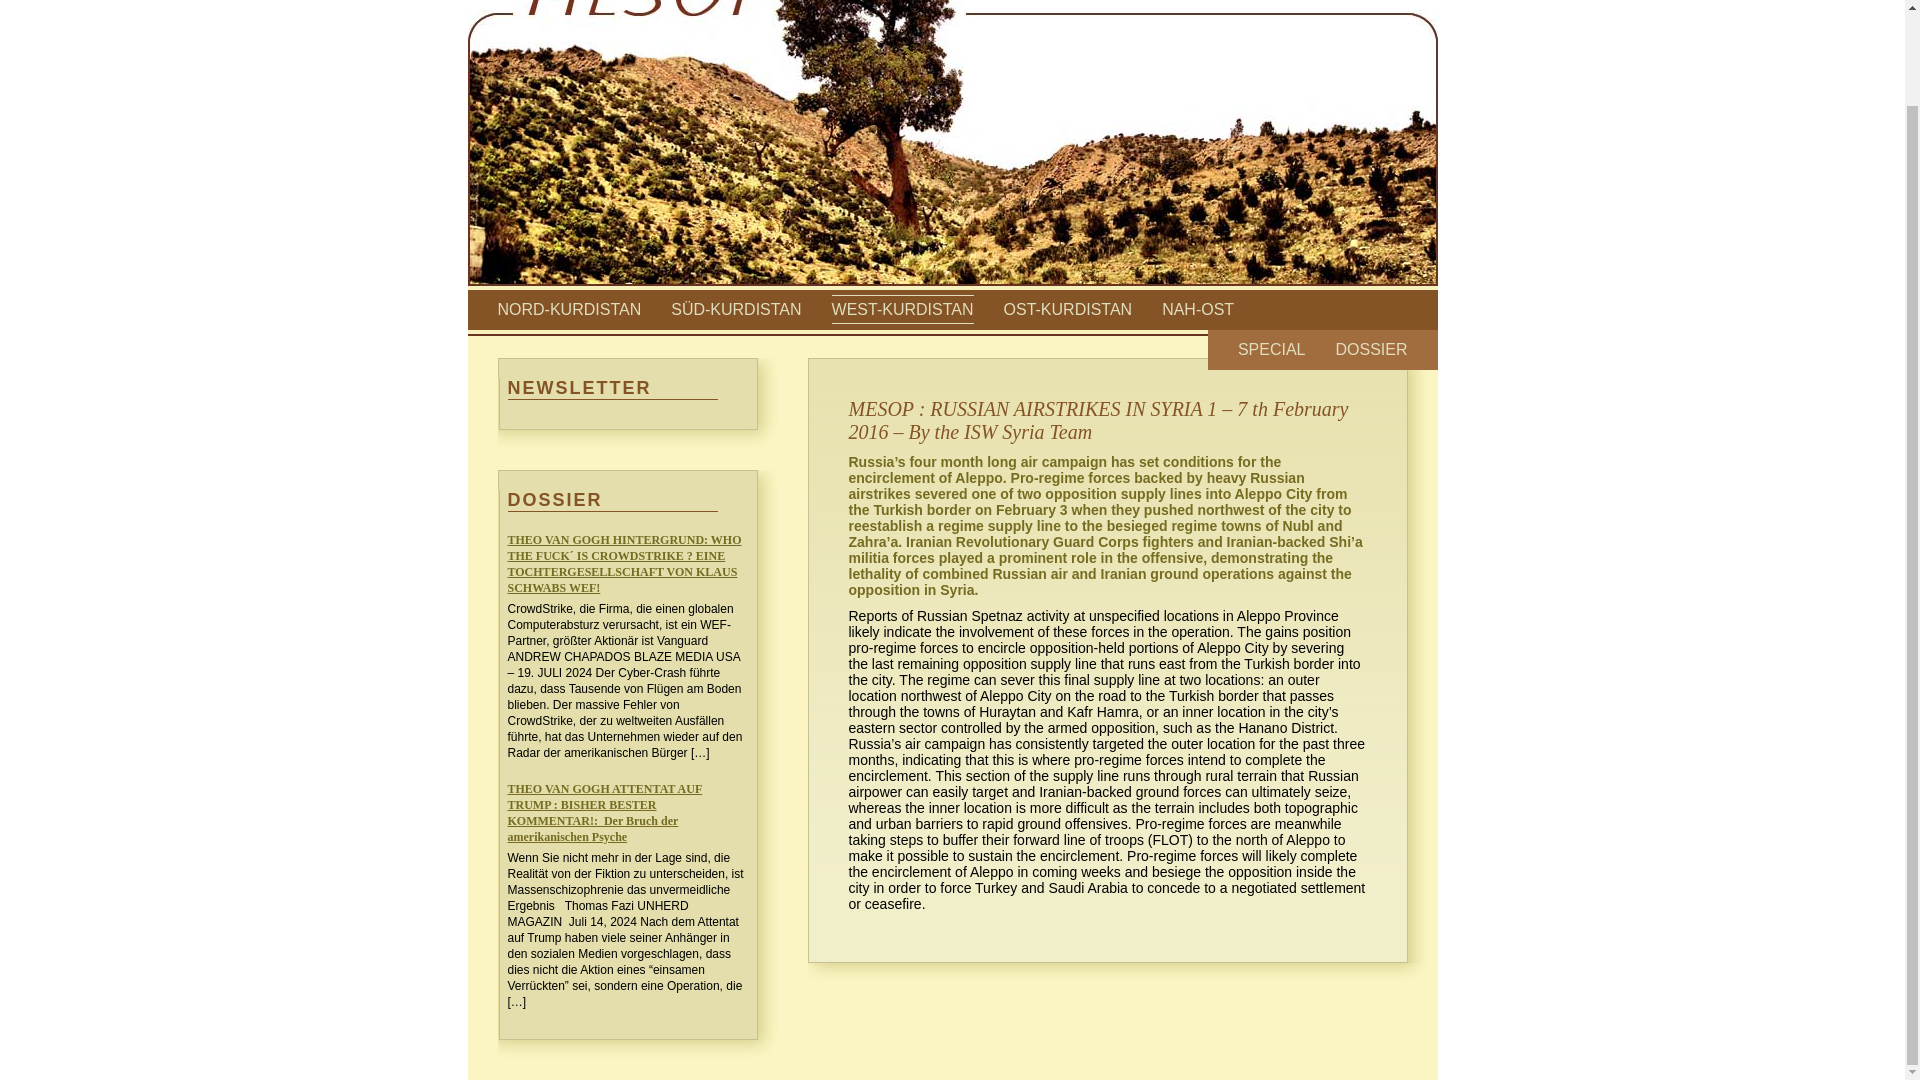 This screenshot has width=1920, height=1080. Describe the element at coordinates (1198, 309) in the screenshot. I see `NAH-OST` at that location.